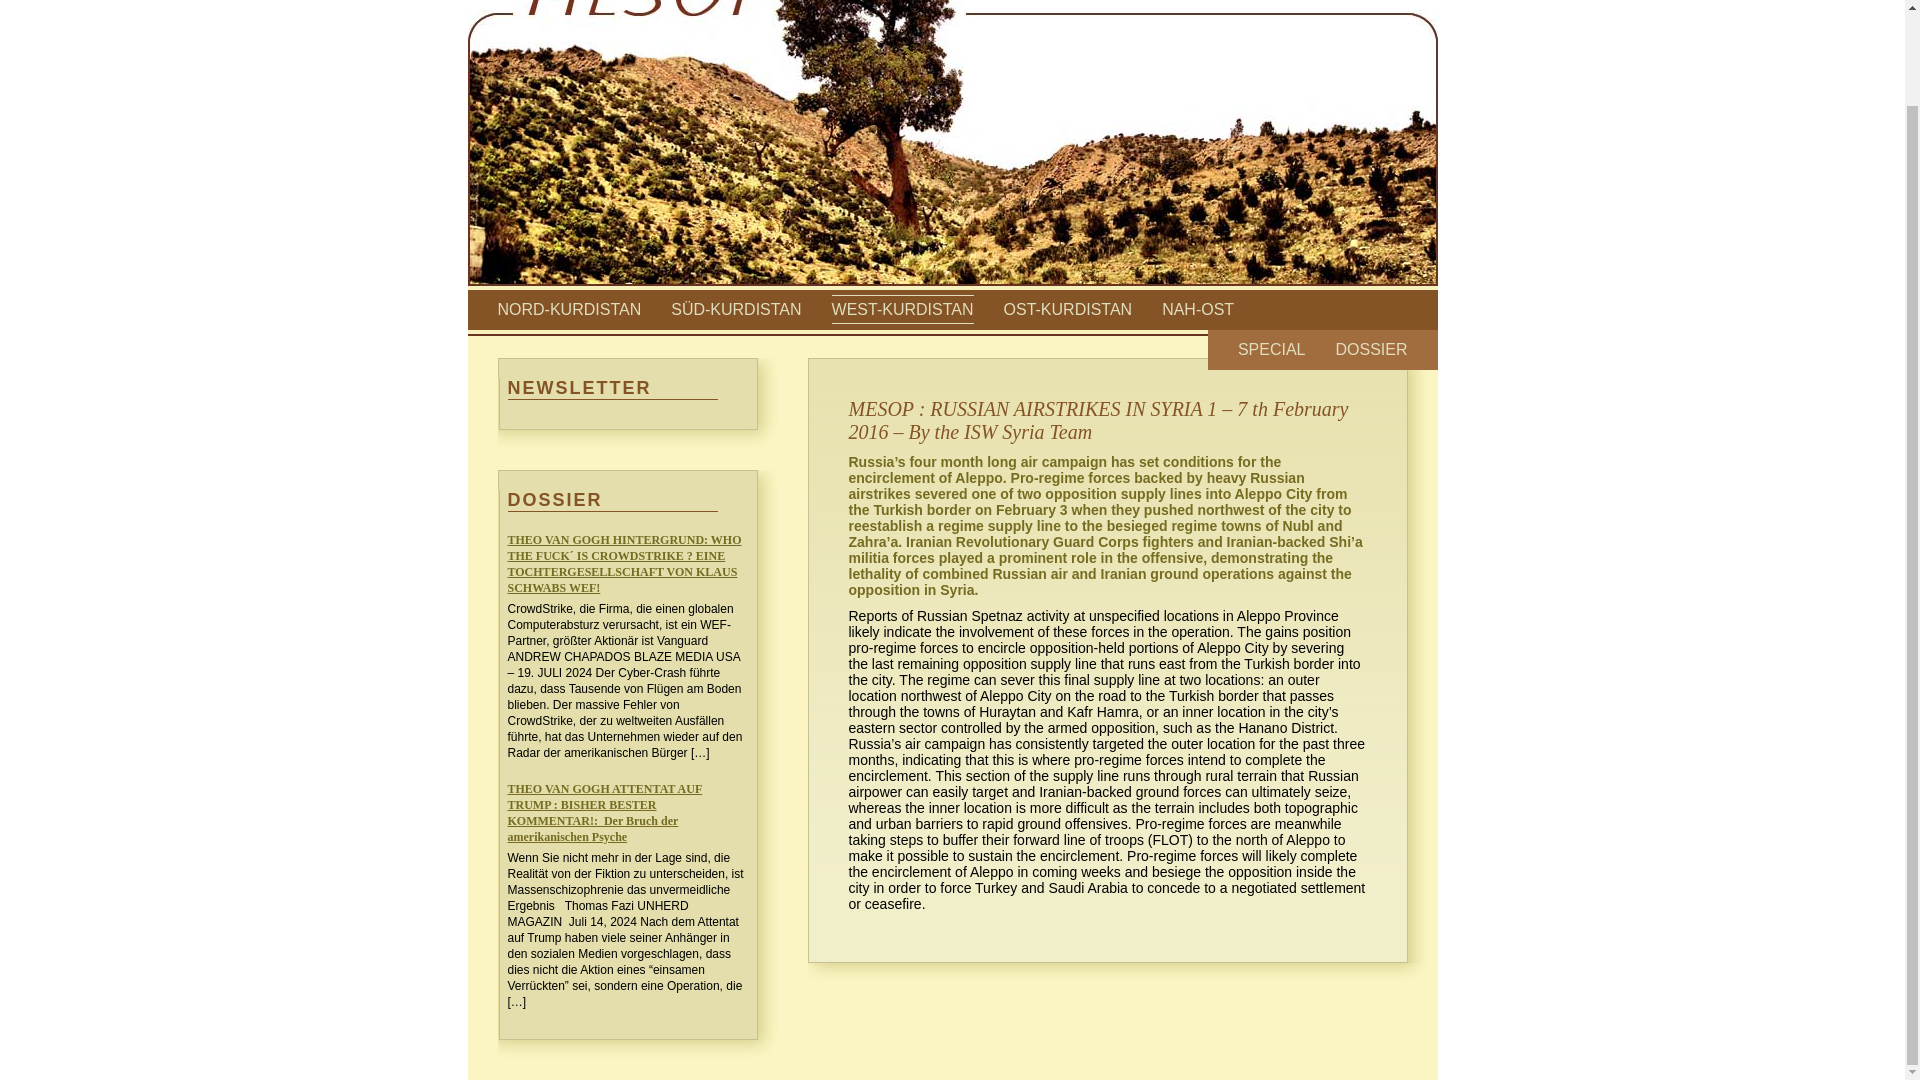 This screenshot has width=1920, height=1080. Describe the element at coordinates (1198, 309) in the screenshot. I see `NAH-OST` at that location.